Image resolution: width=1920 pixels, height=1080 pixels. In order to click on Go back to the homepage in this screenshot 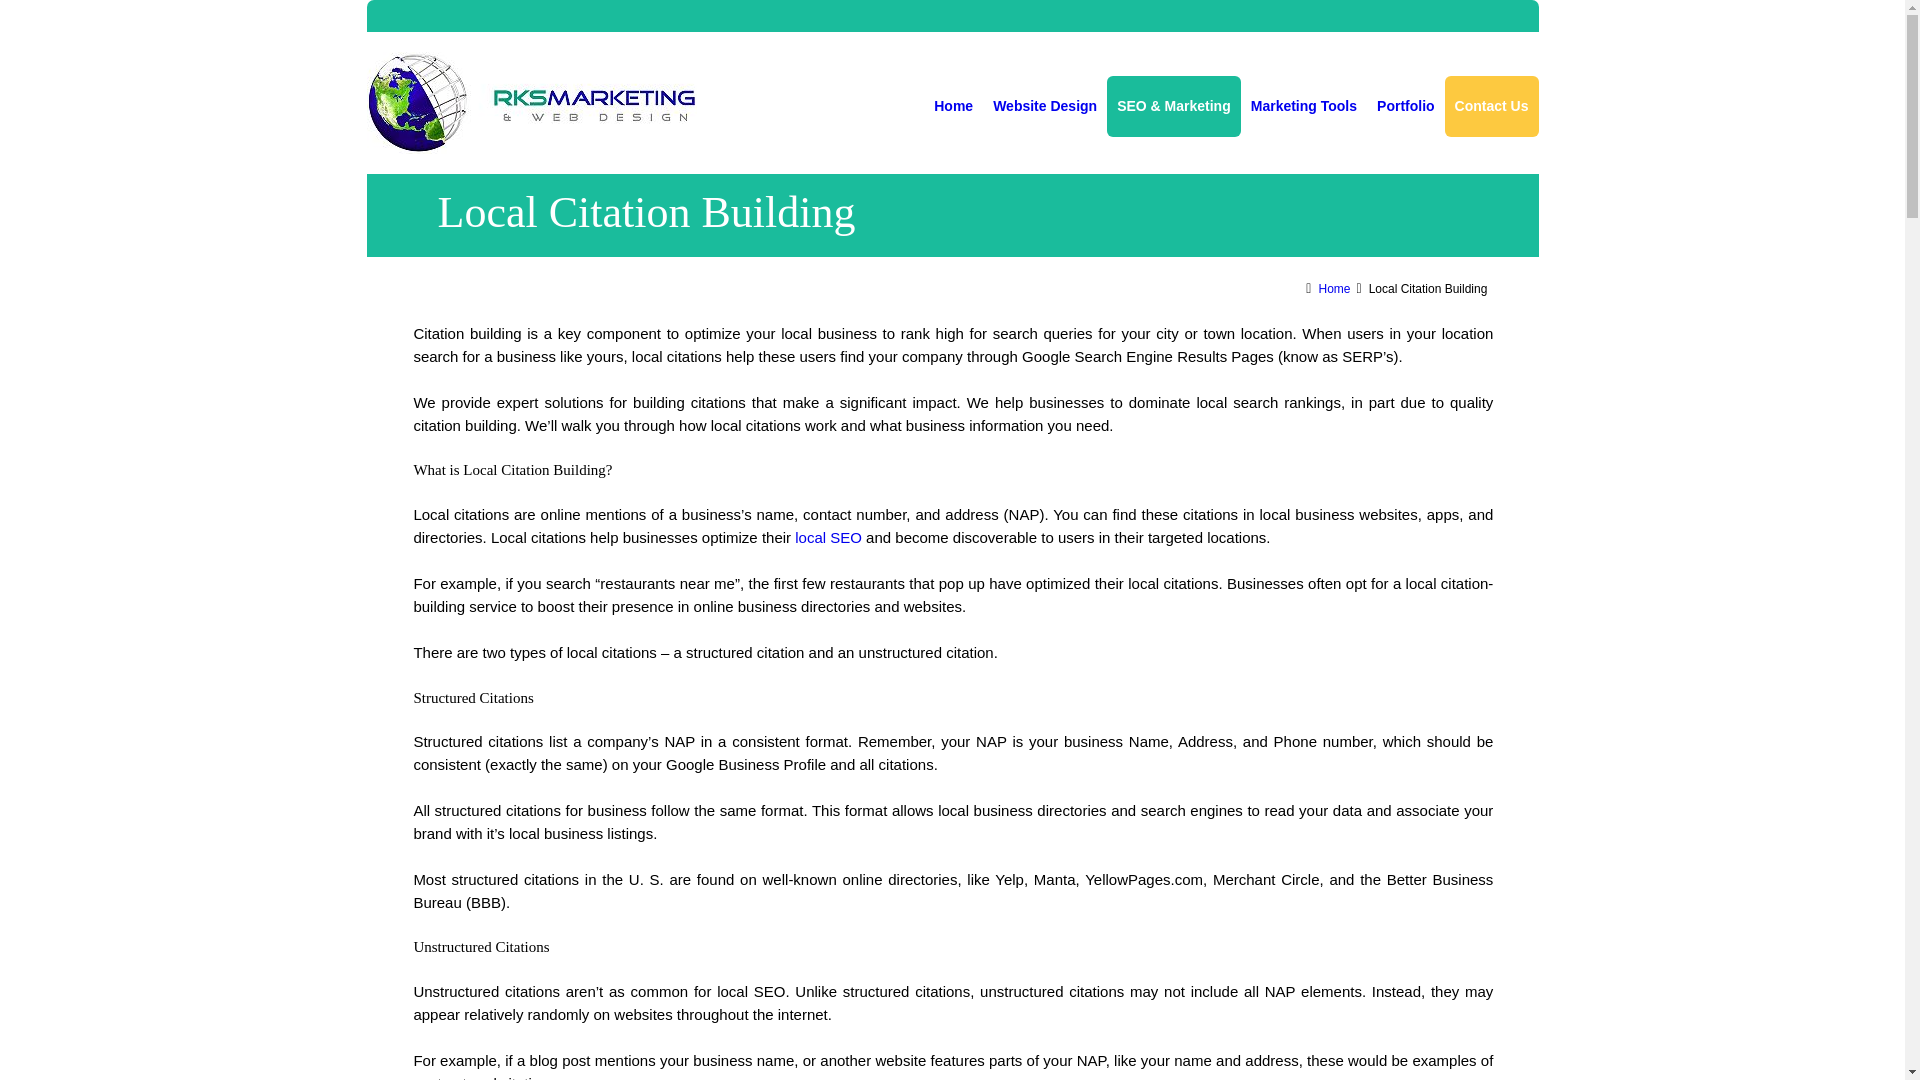, I will do `click(530, 102)`.